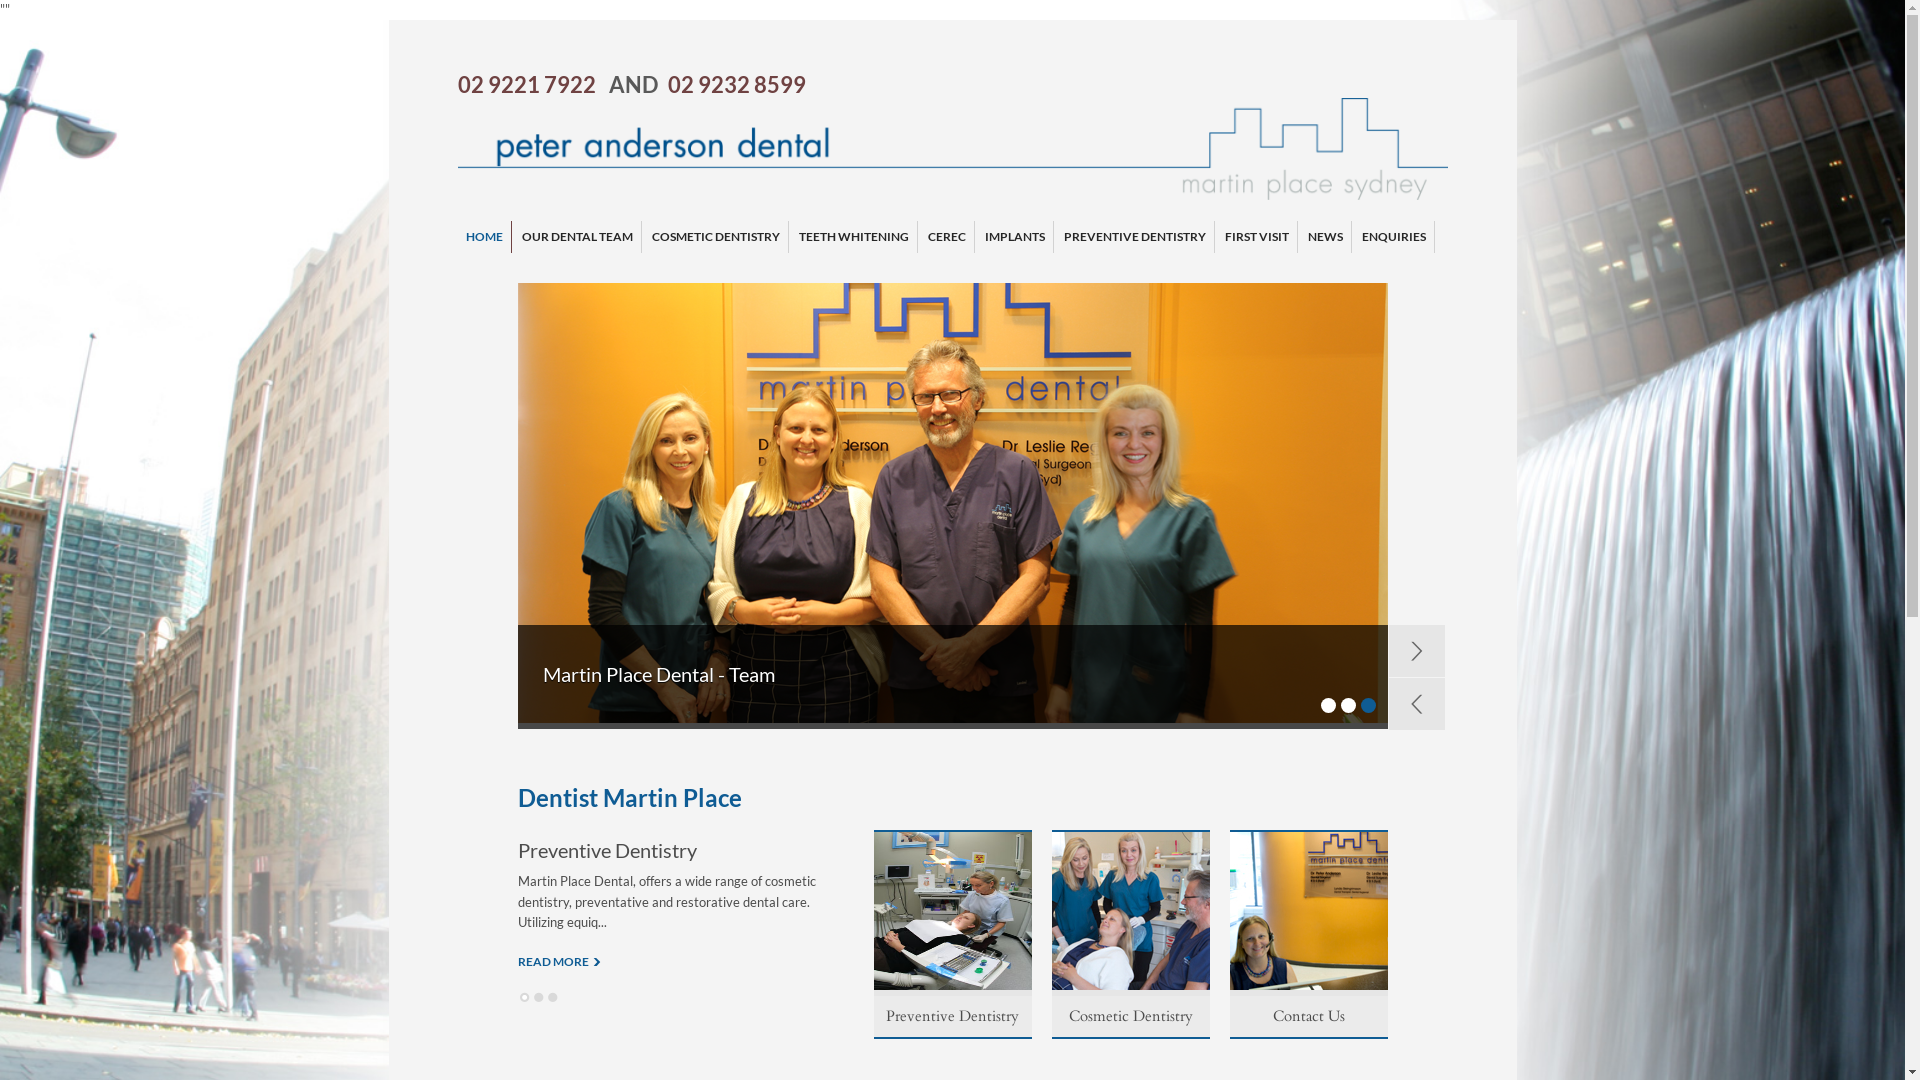  Describe the element at coordinates (578, 237) in the screenshot. I see `OUR DENTAL TEAM` at that location.